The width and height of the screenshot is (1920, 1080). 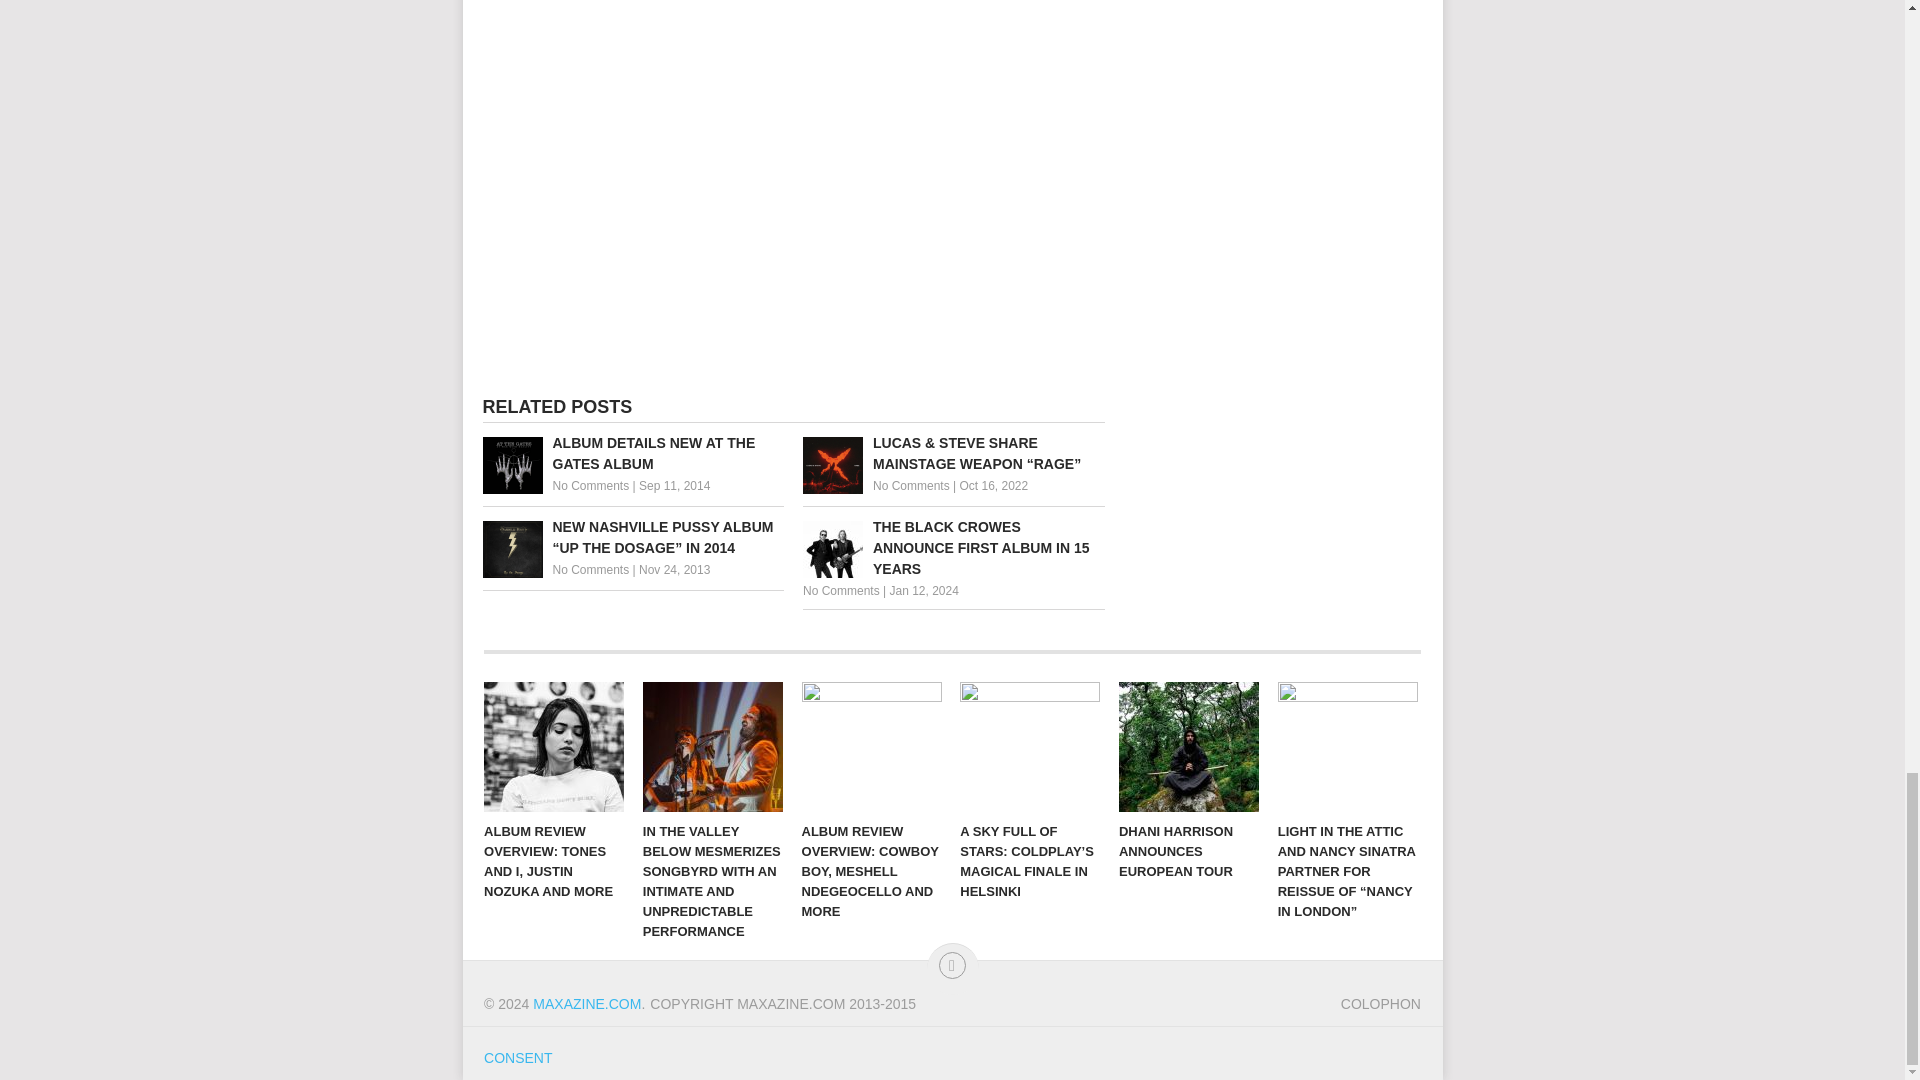 I want to click on No Comments, so click(x=590, y=486).